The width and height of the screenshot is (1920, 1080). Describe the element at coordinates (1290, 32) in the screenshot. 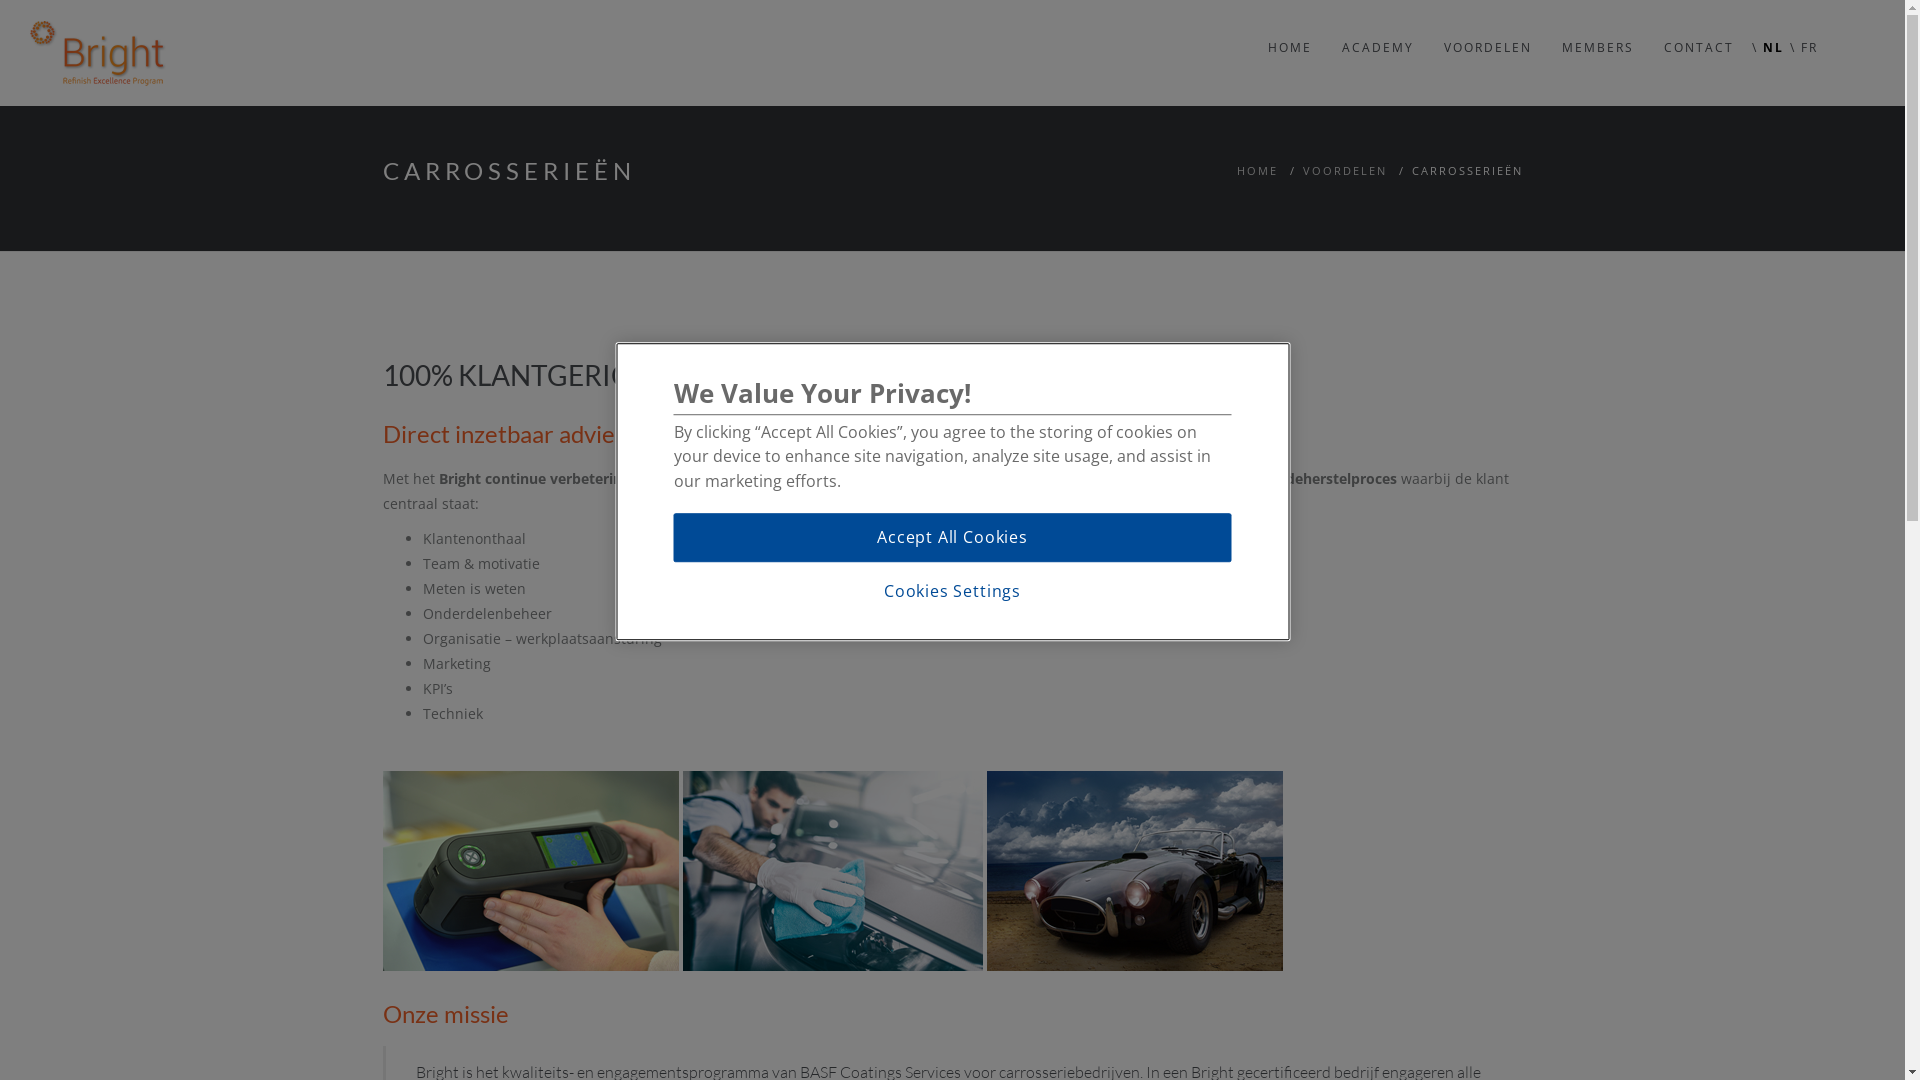

I see `HOME` at that location.